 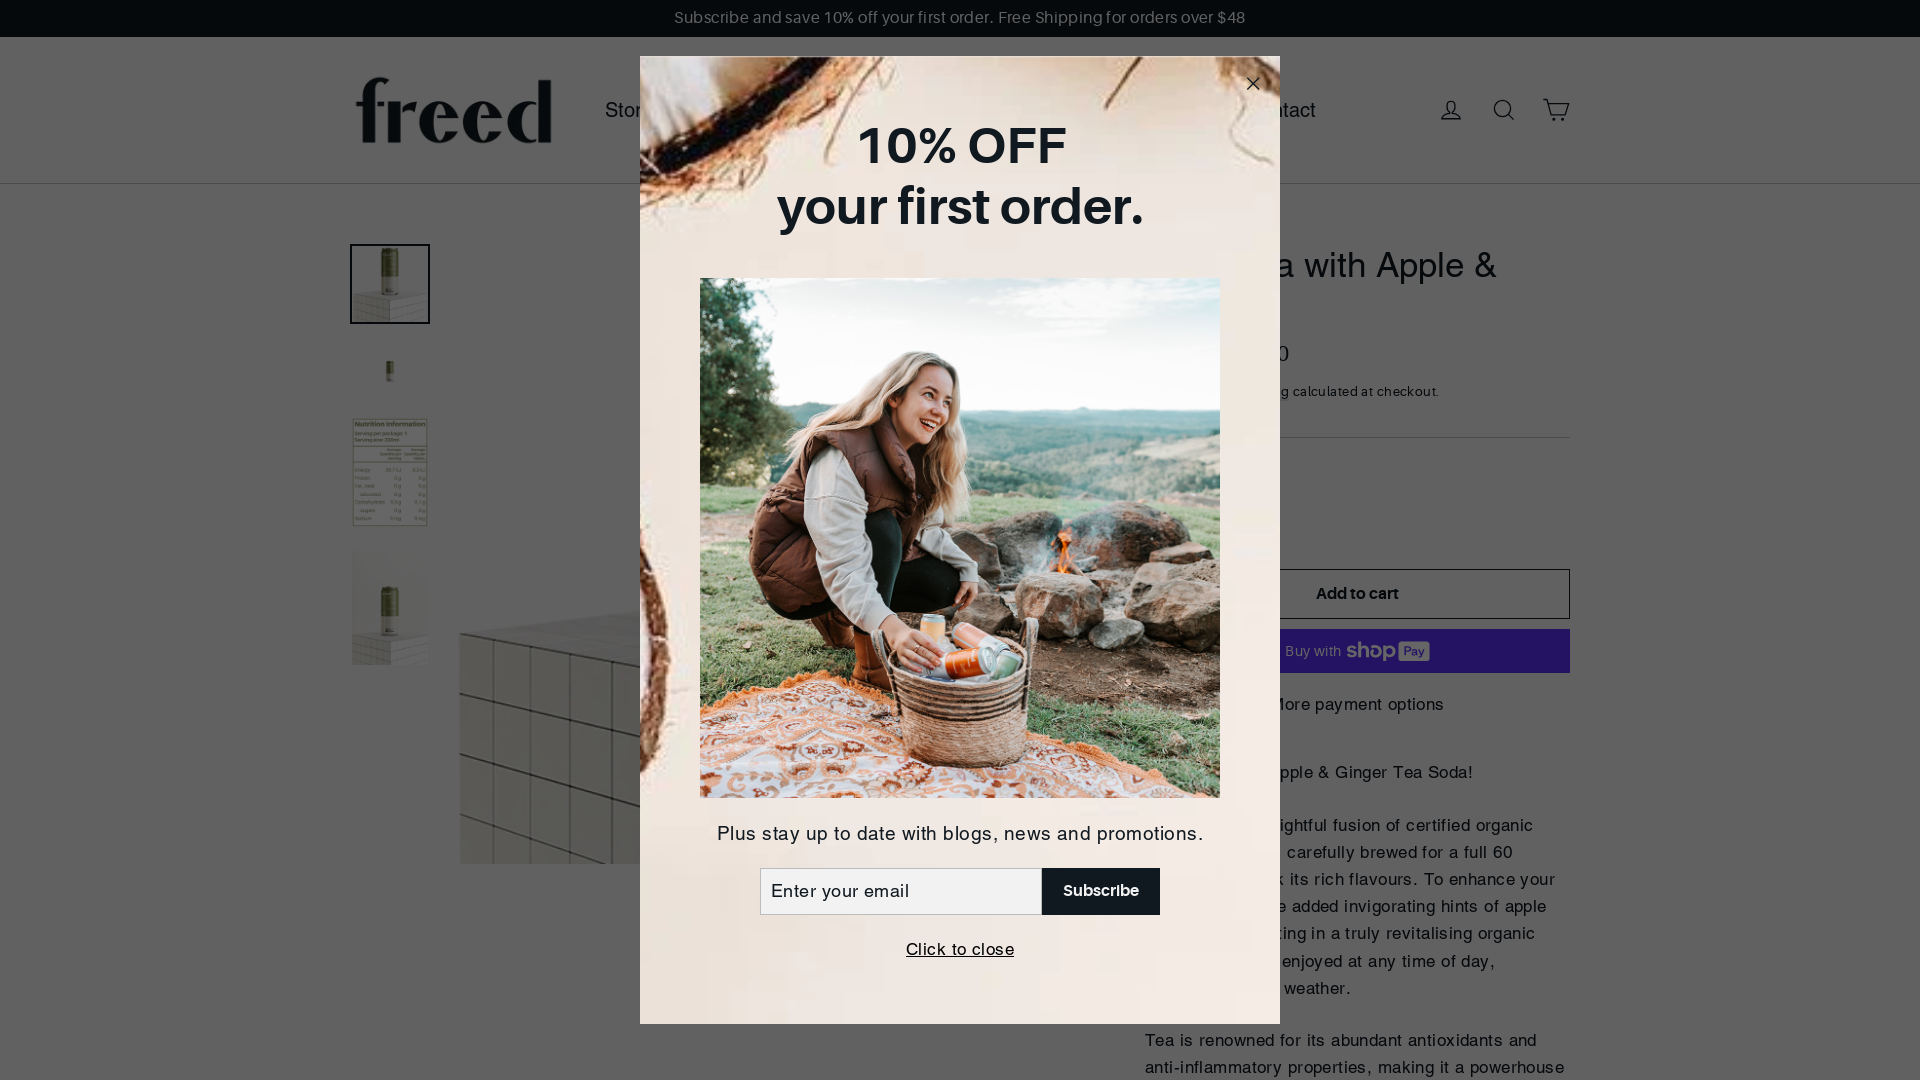 What do you see at coordinates (0, 0) in the screenshot?
I see `Skip to content` at bounding box center [0, 0].